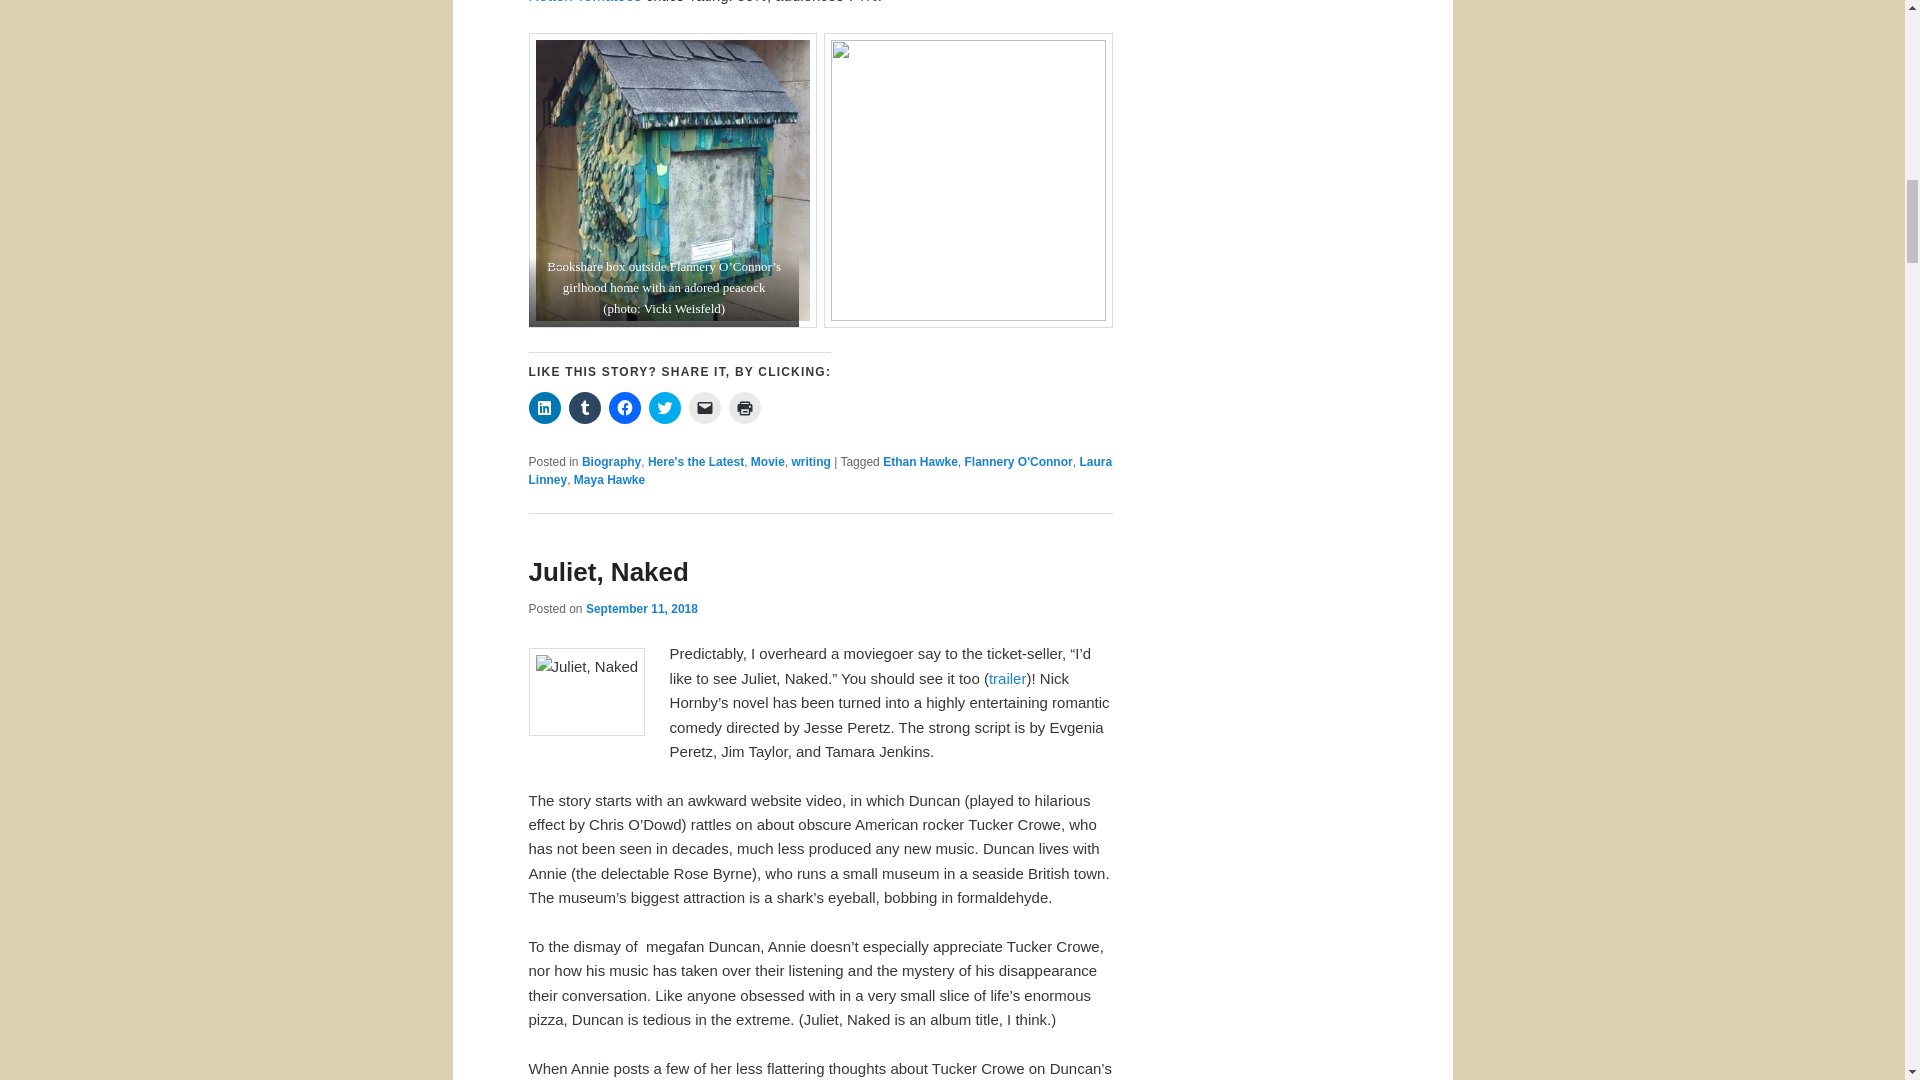  What do you see at coordinates (920, 461) in the screenshot?
I see `Ethan Hawke` at bounding box center [920, 461].